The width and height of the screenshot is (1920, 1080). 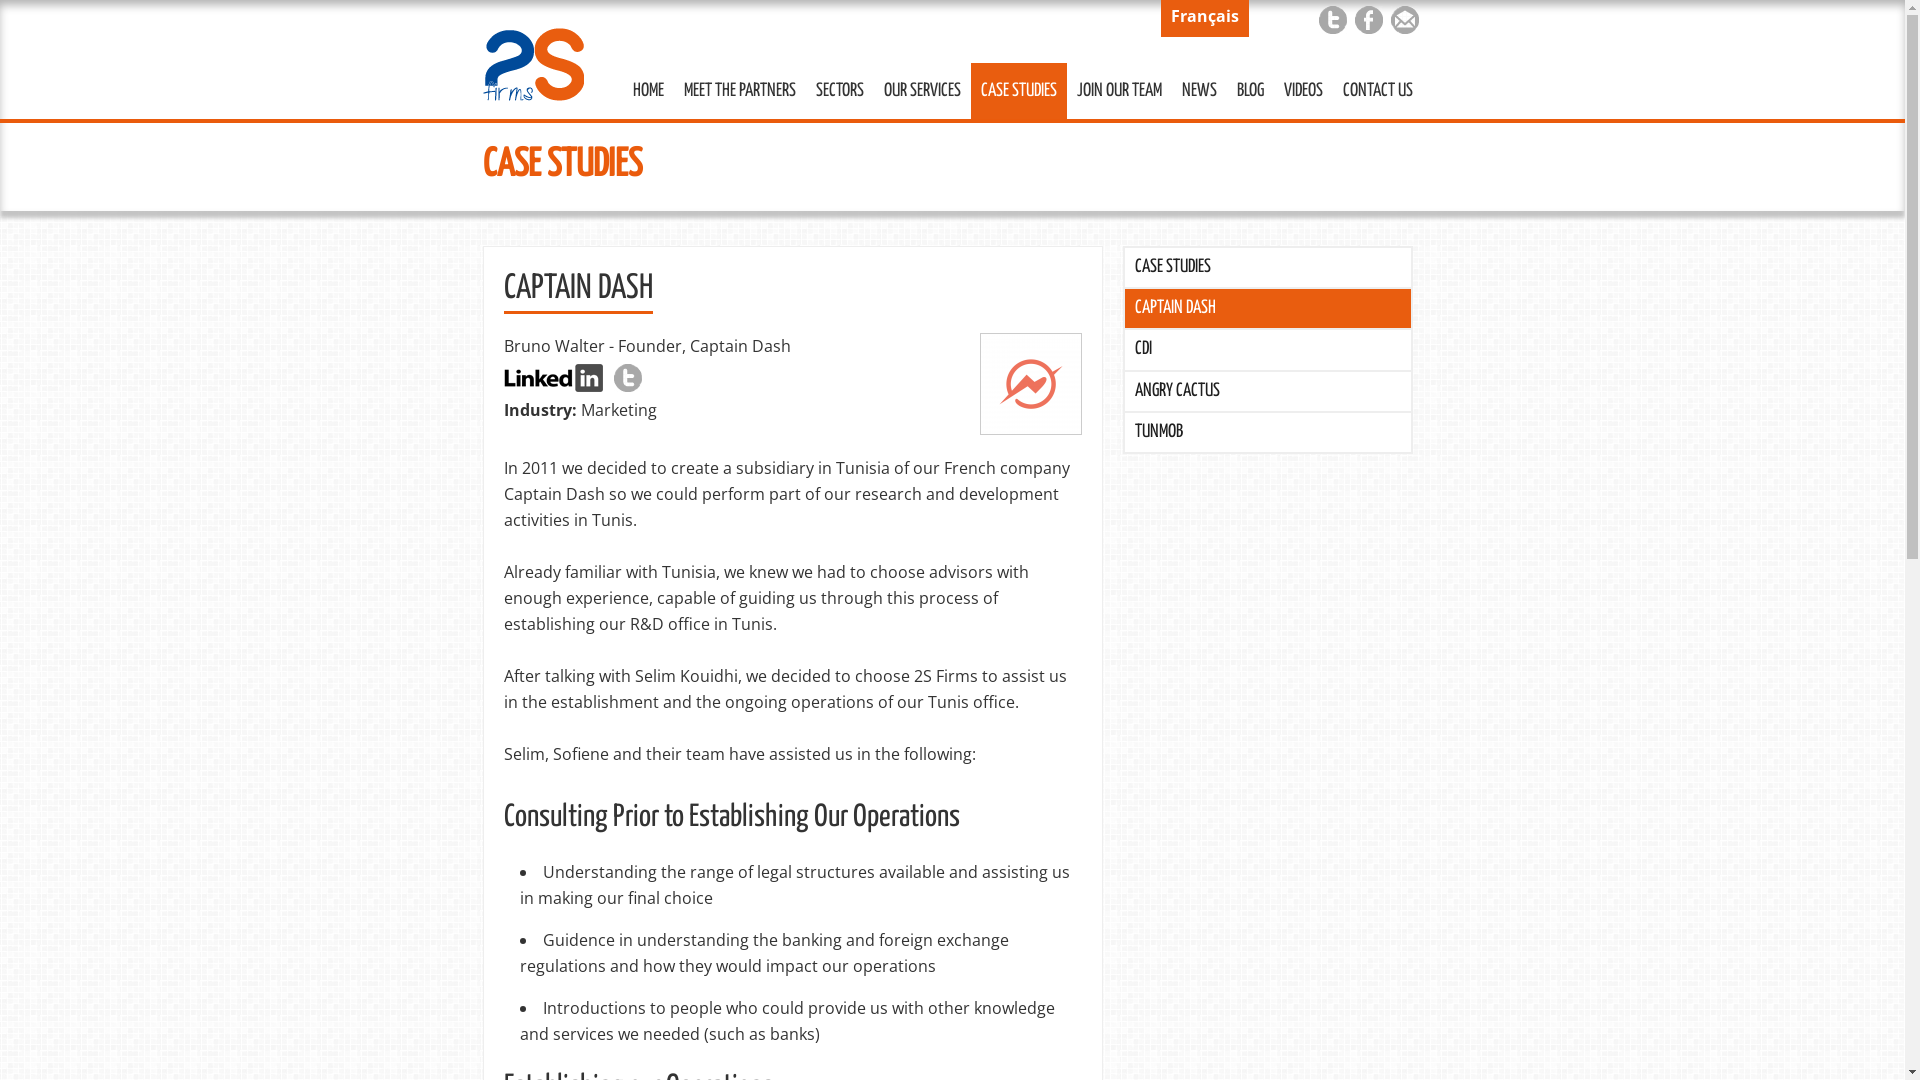 What do you see at coordinates (1250, 91) in the screenshot?
I see `BLOG` at bounding box center [1250, 91].